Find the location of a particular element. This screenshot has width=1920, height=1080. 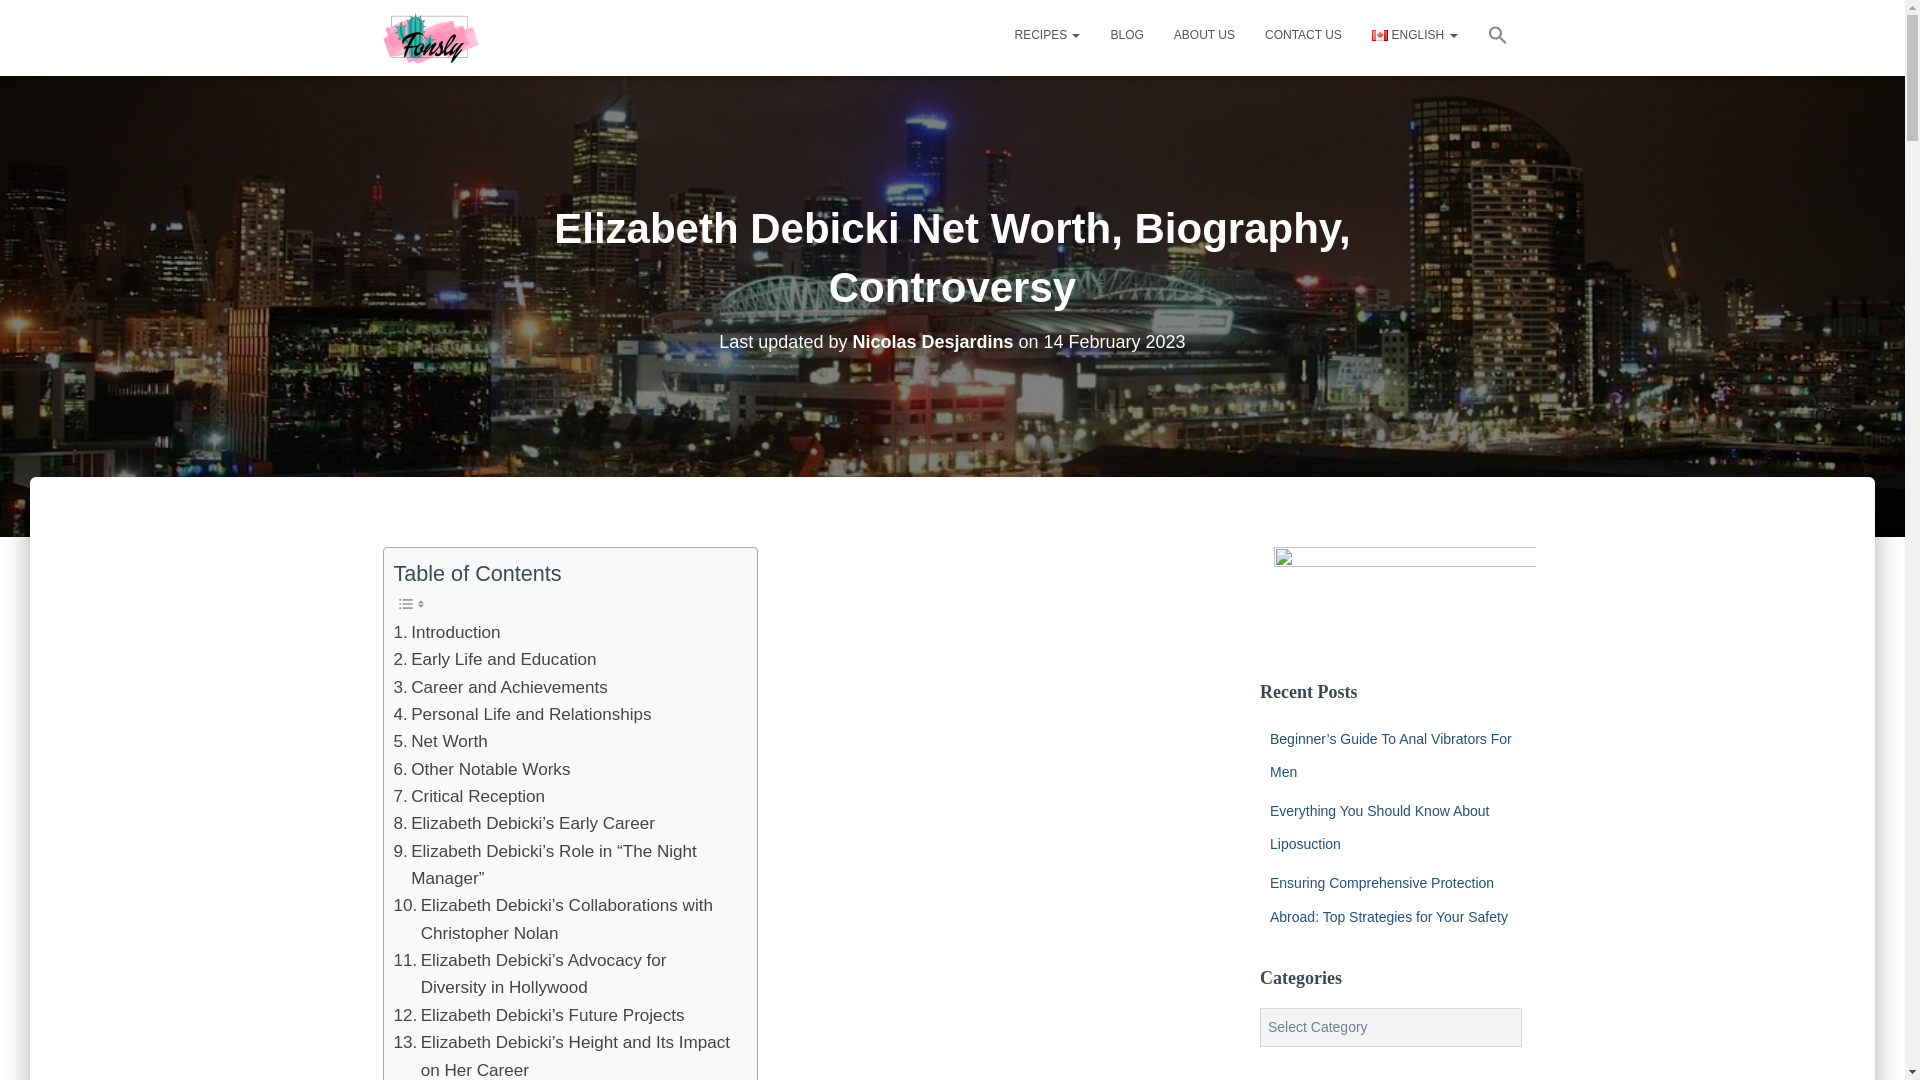

Introduction is located at coordinates (447, 632).